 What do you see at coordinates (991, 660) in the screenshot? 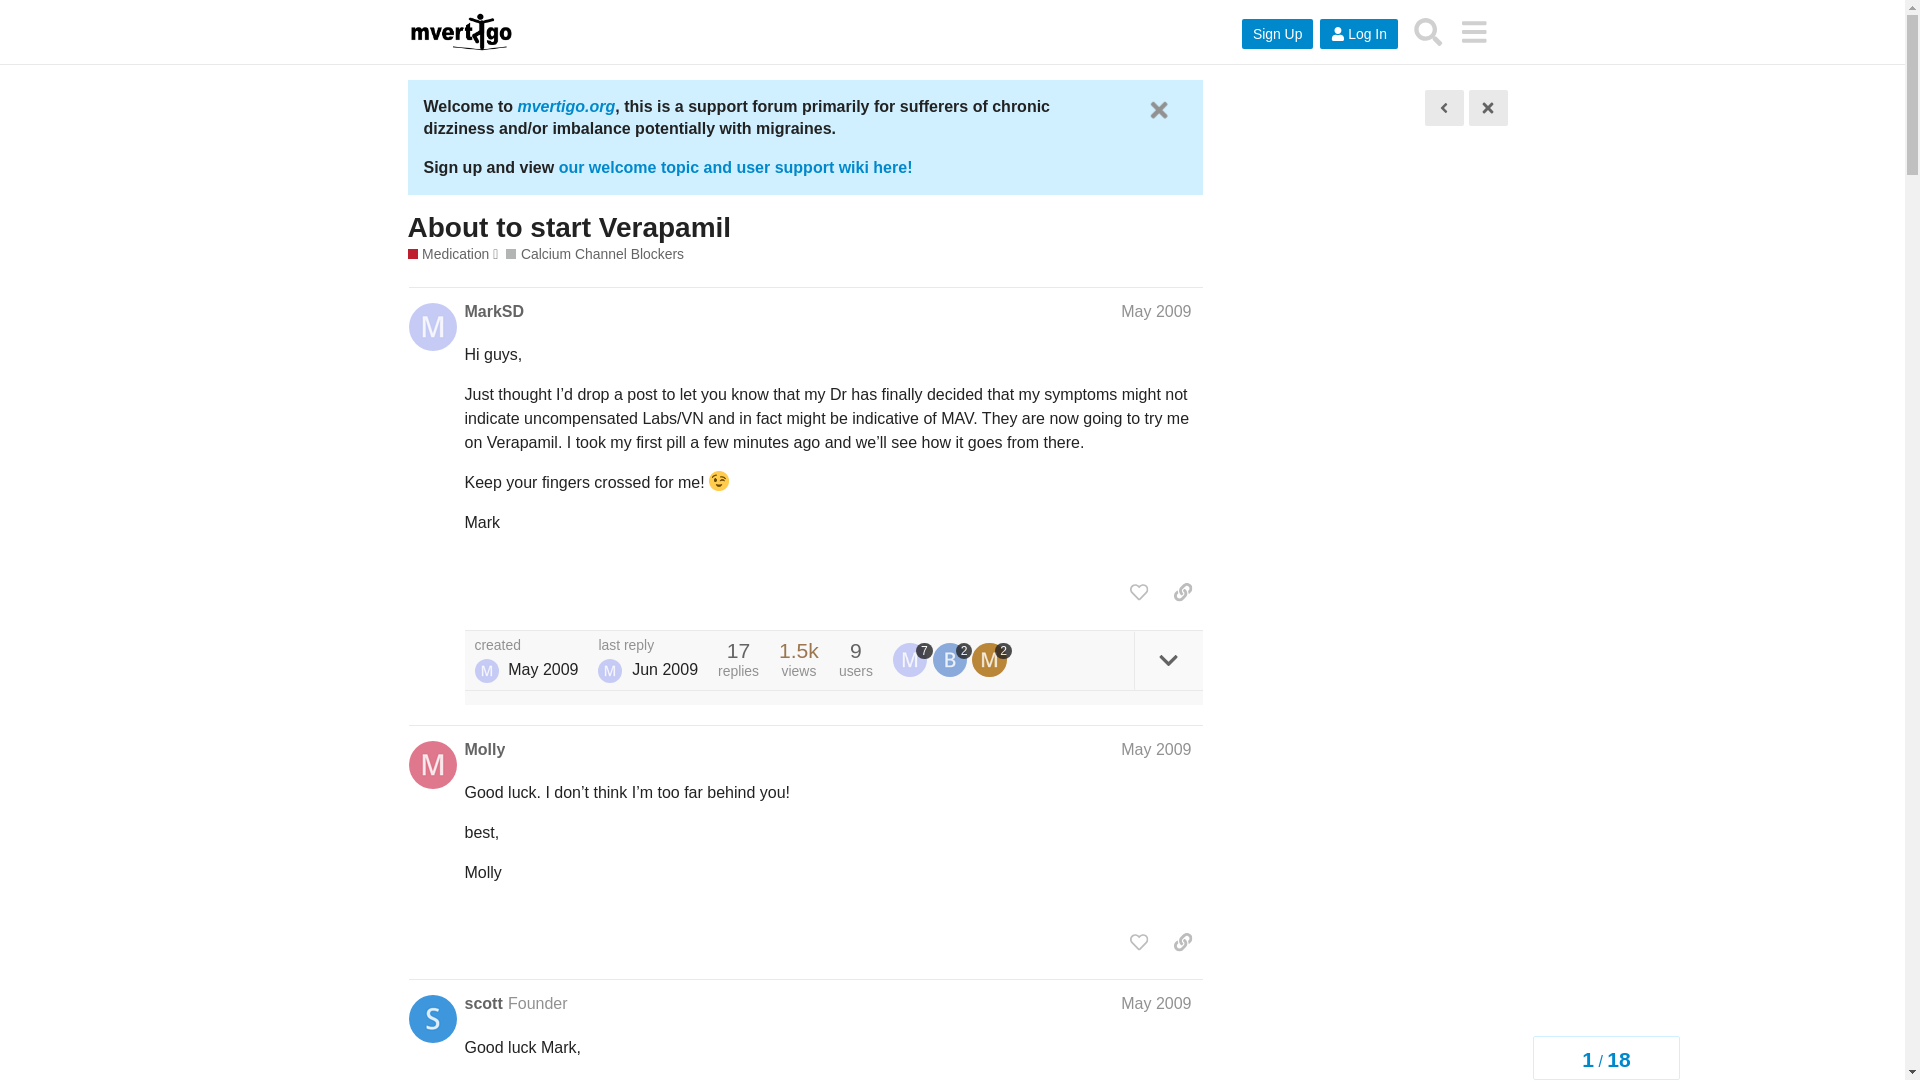
I see `2` at bounding box center [991, 660].